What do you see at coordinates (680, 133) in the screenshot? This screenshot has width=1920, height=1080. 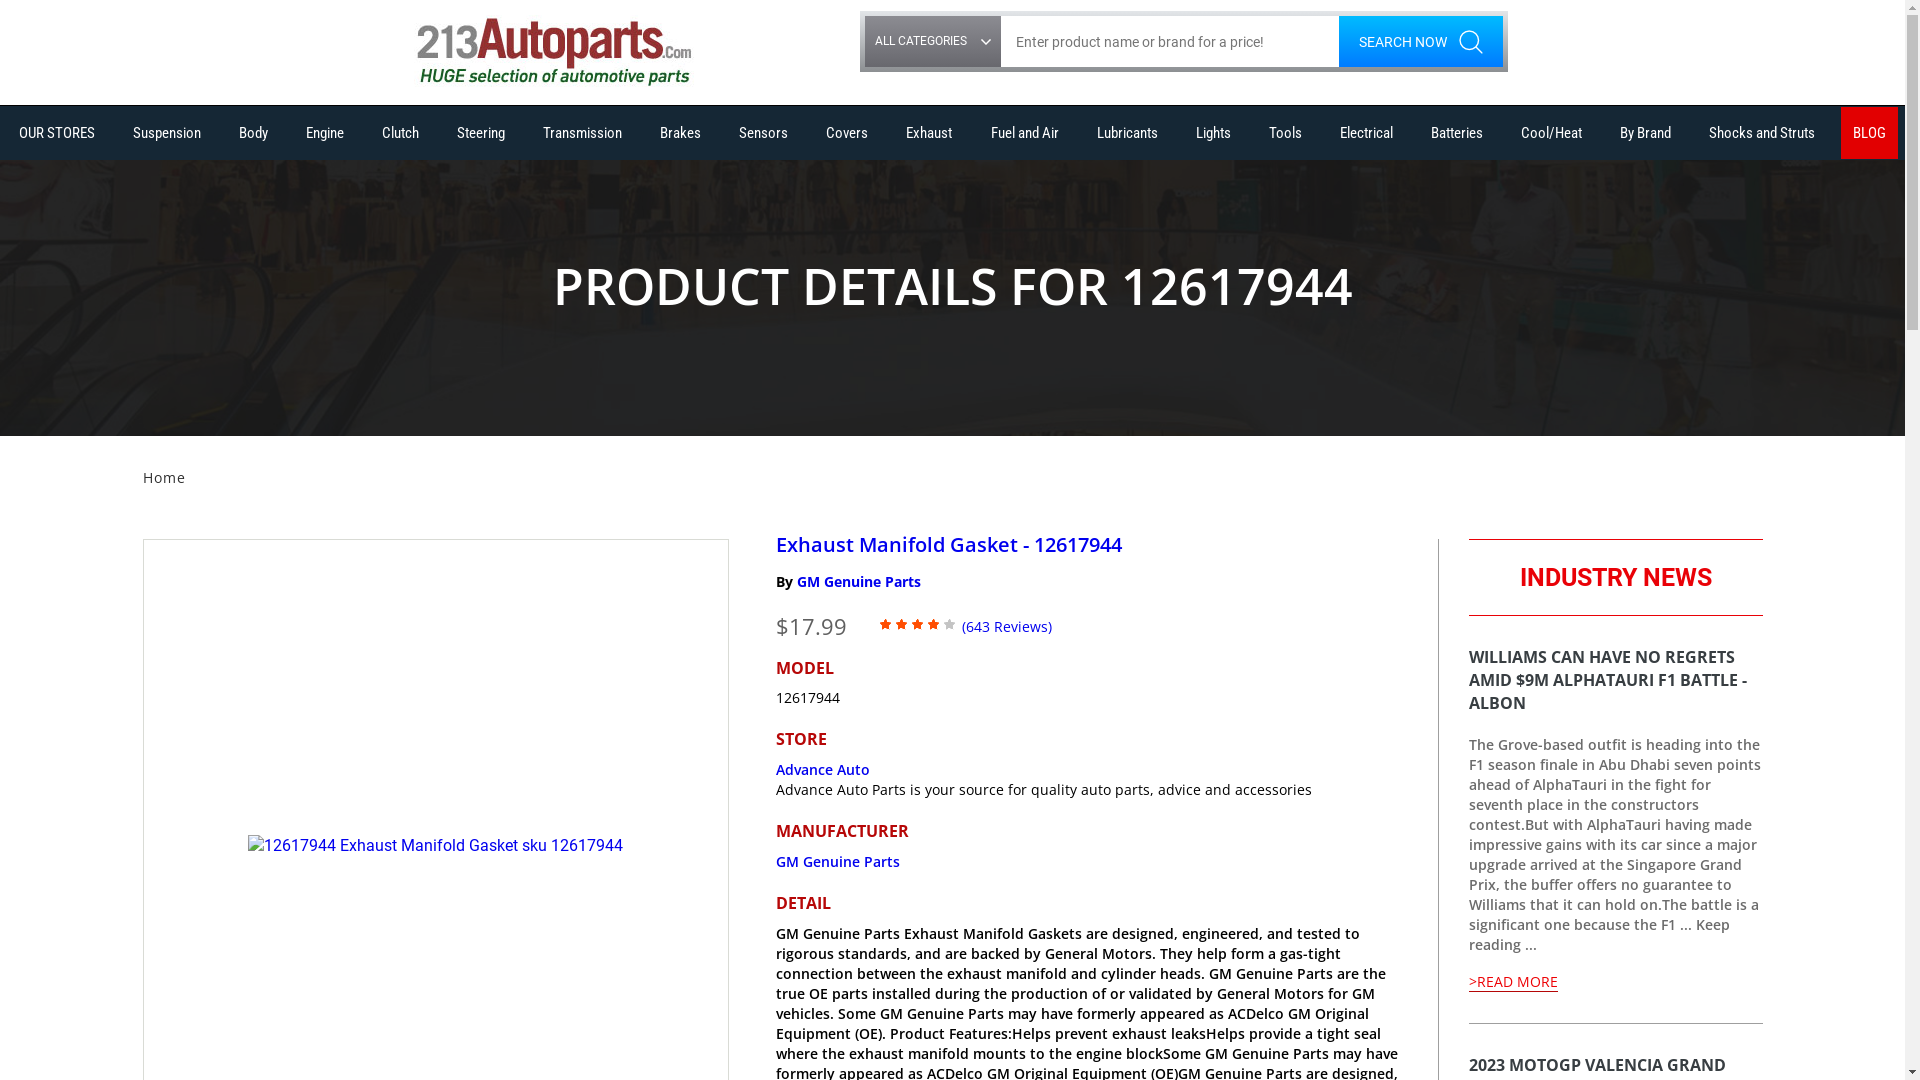 I see `Brakes` at bounding box center [680, 133].